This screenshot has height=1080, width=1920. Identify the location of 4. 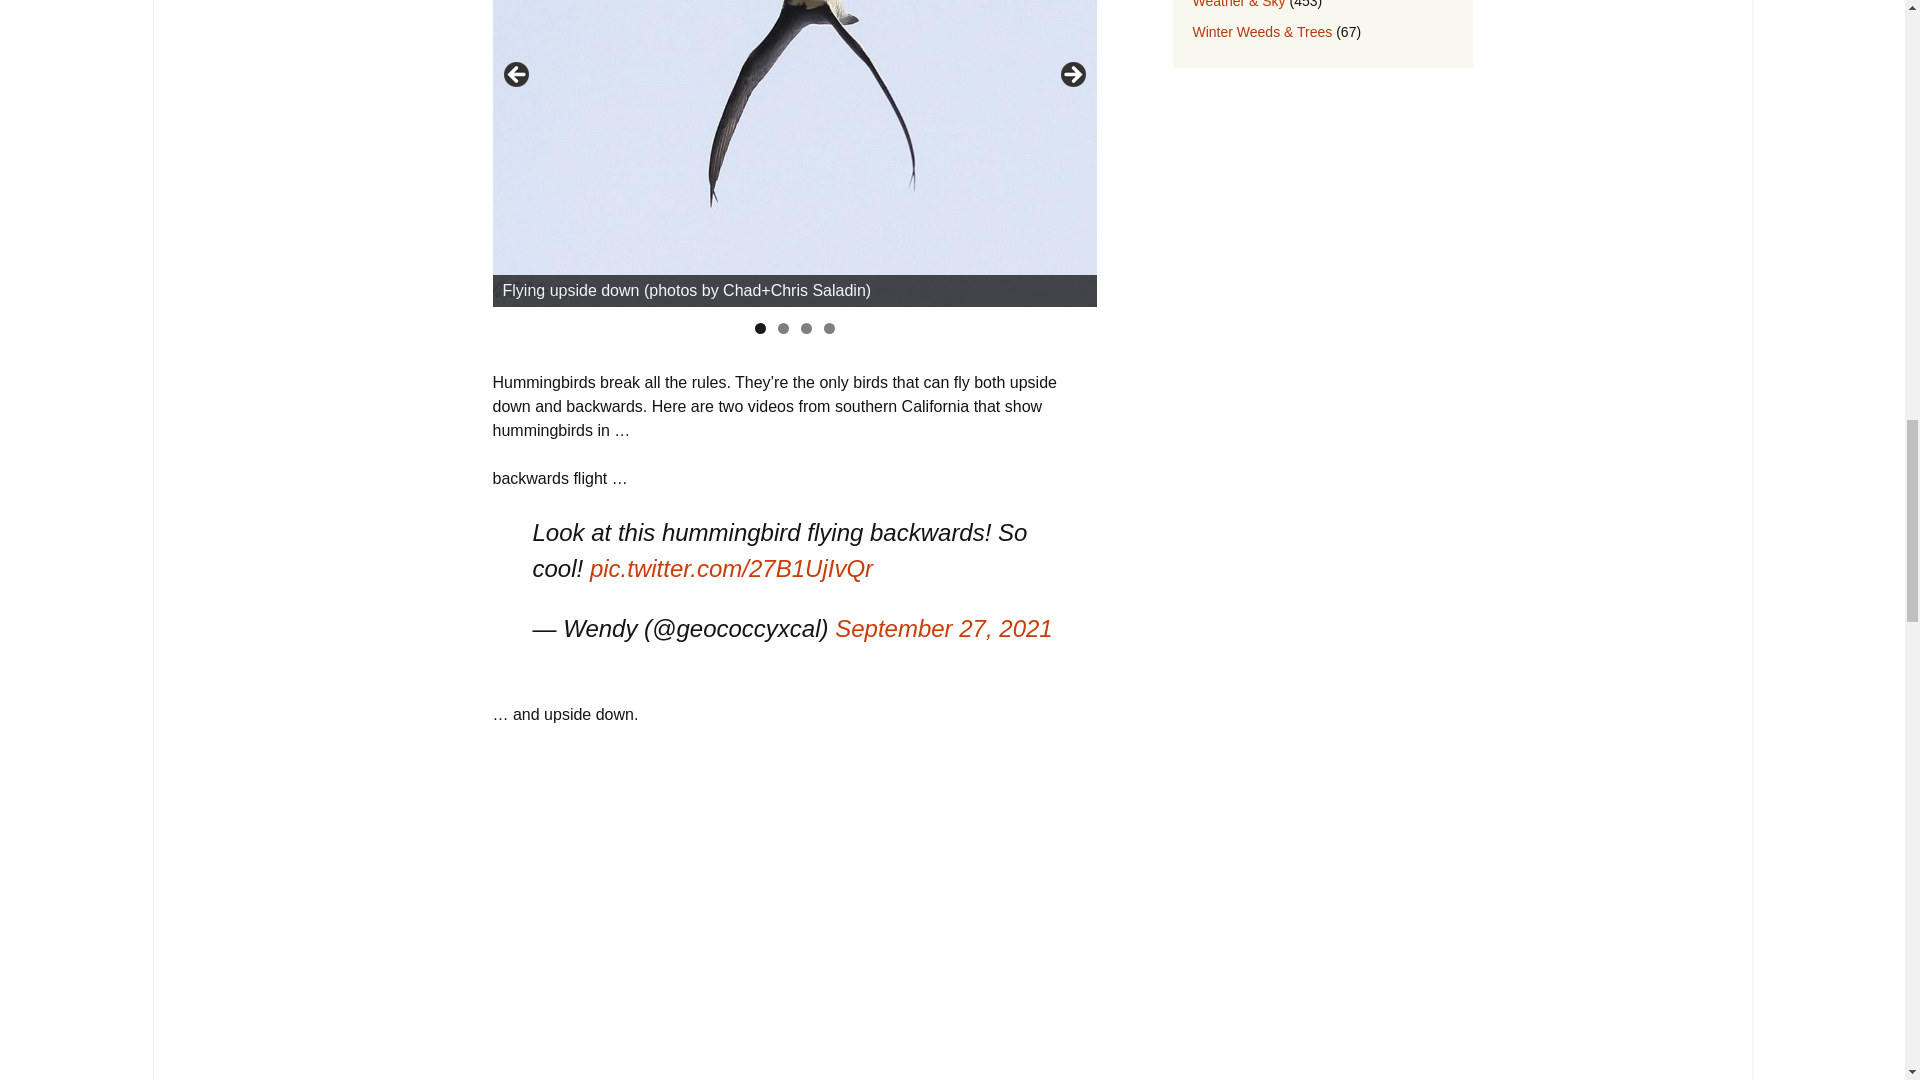
(829, 328).